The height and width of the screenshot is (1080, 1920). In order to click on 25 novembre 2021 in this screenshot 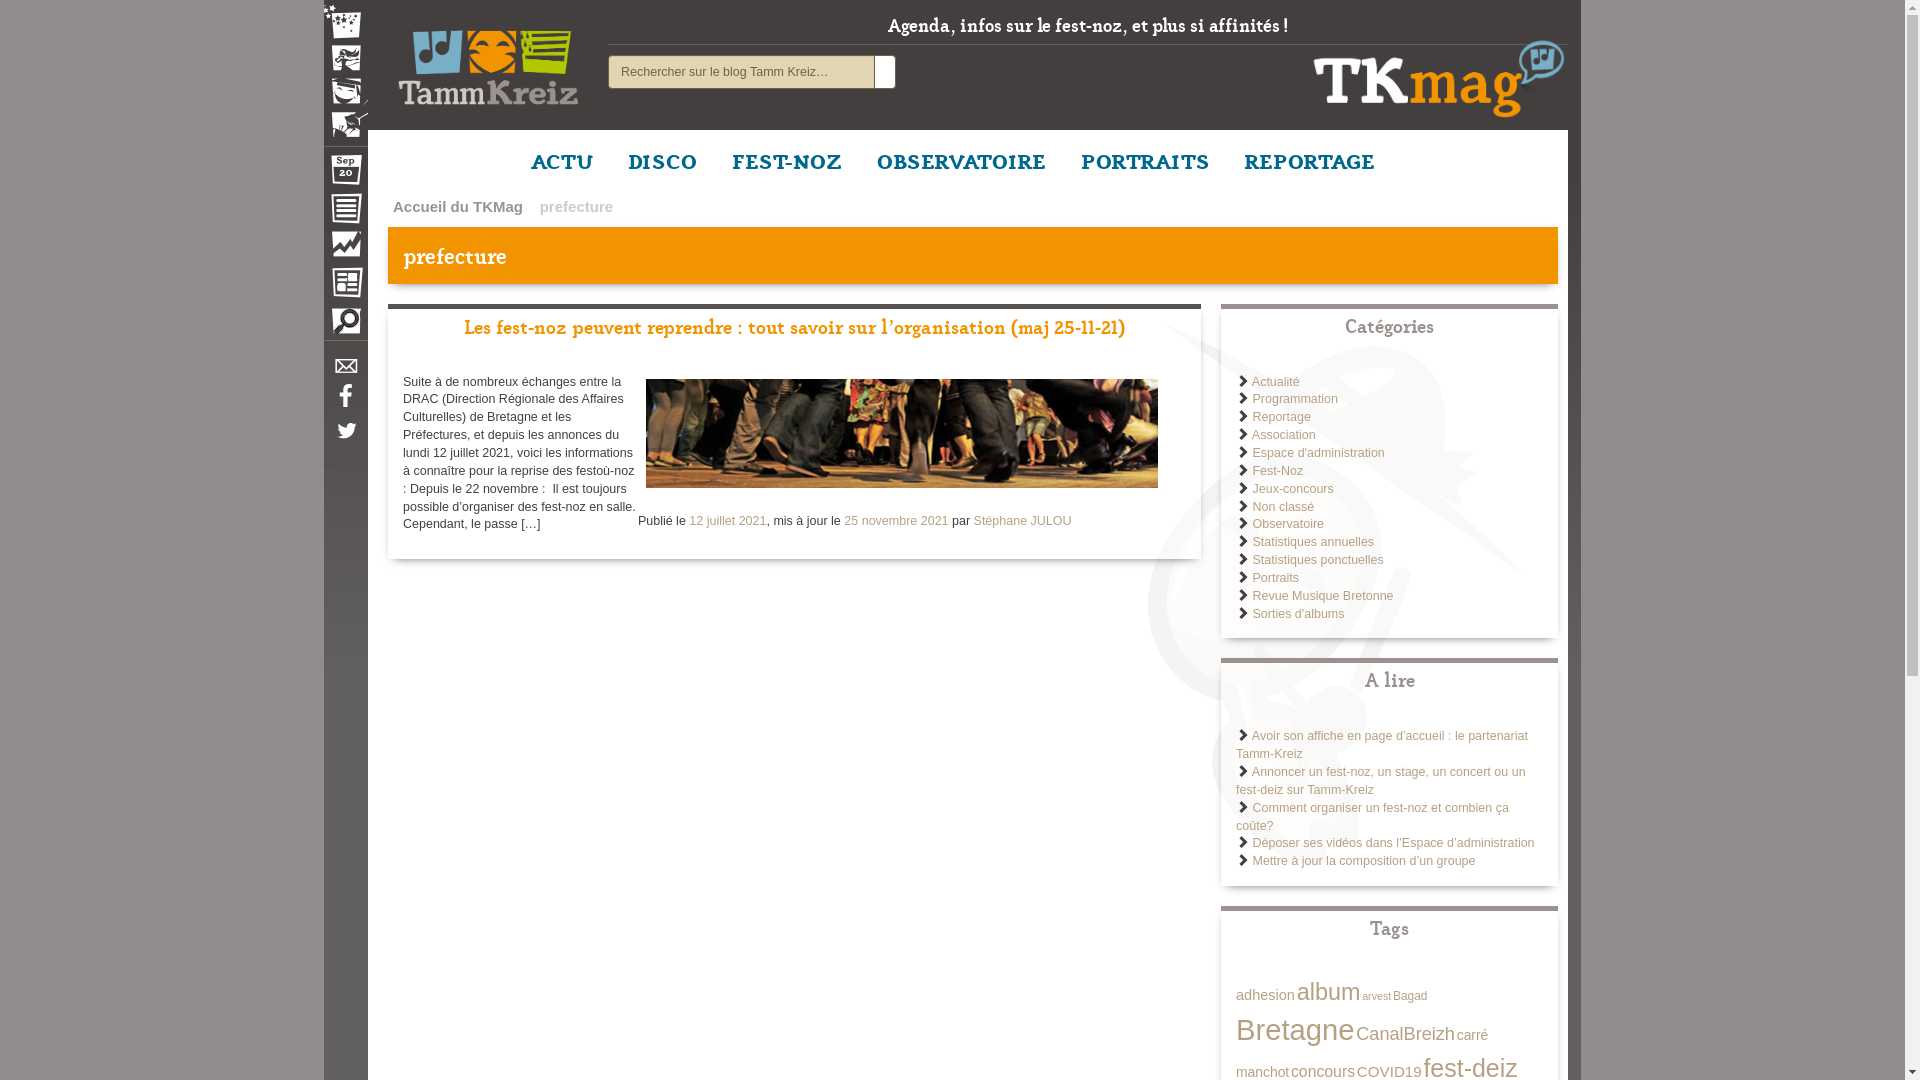, I will do `click(896, 521)`.